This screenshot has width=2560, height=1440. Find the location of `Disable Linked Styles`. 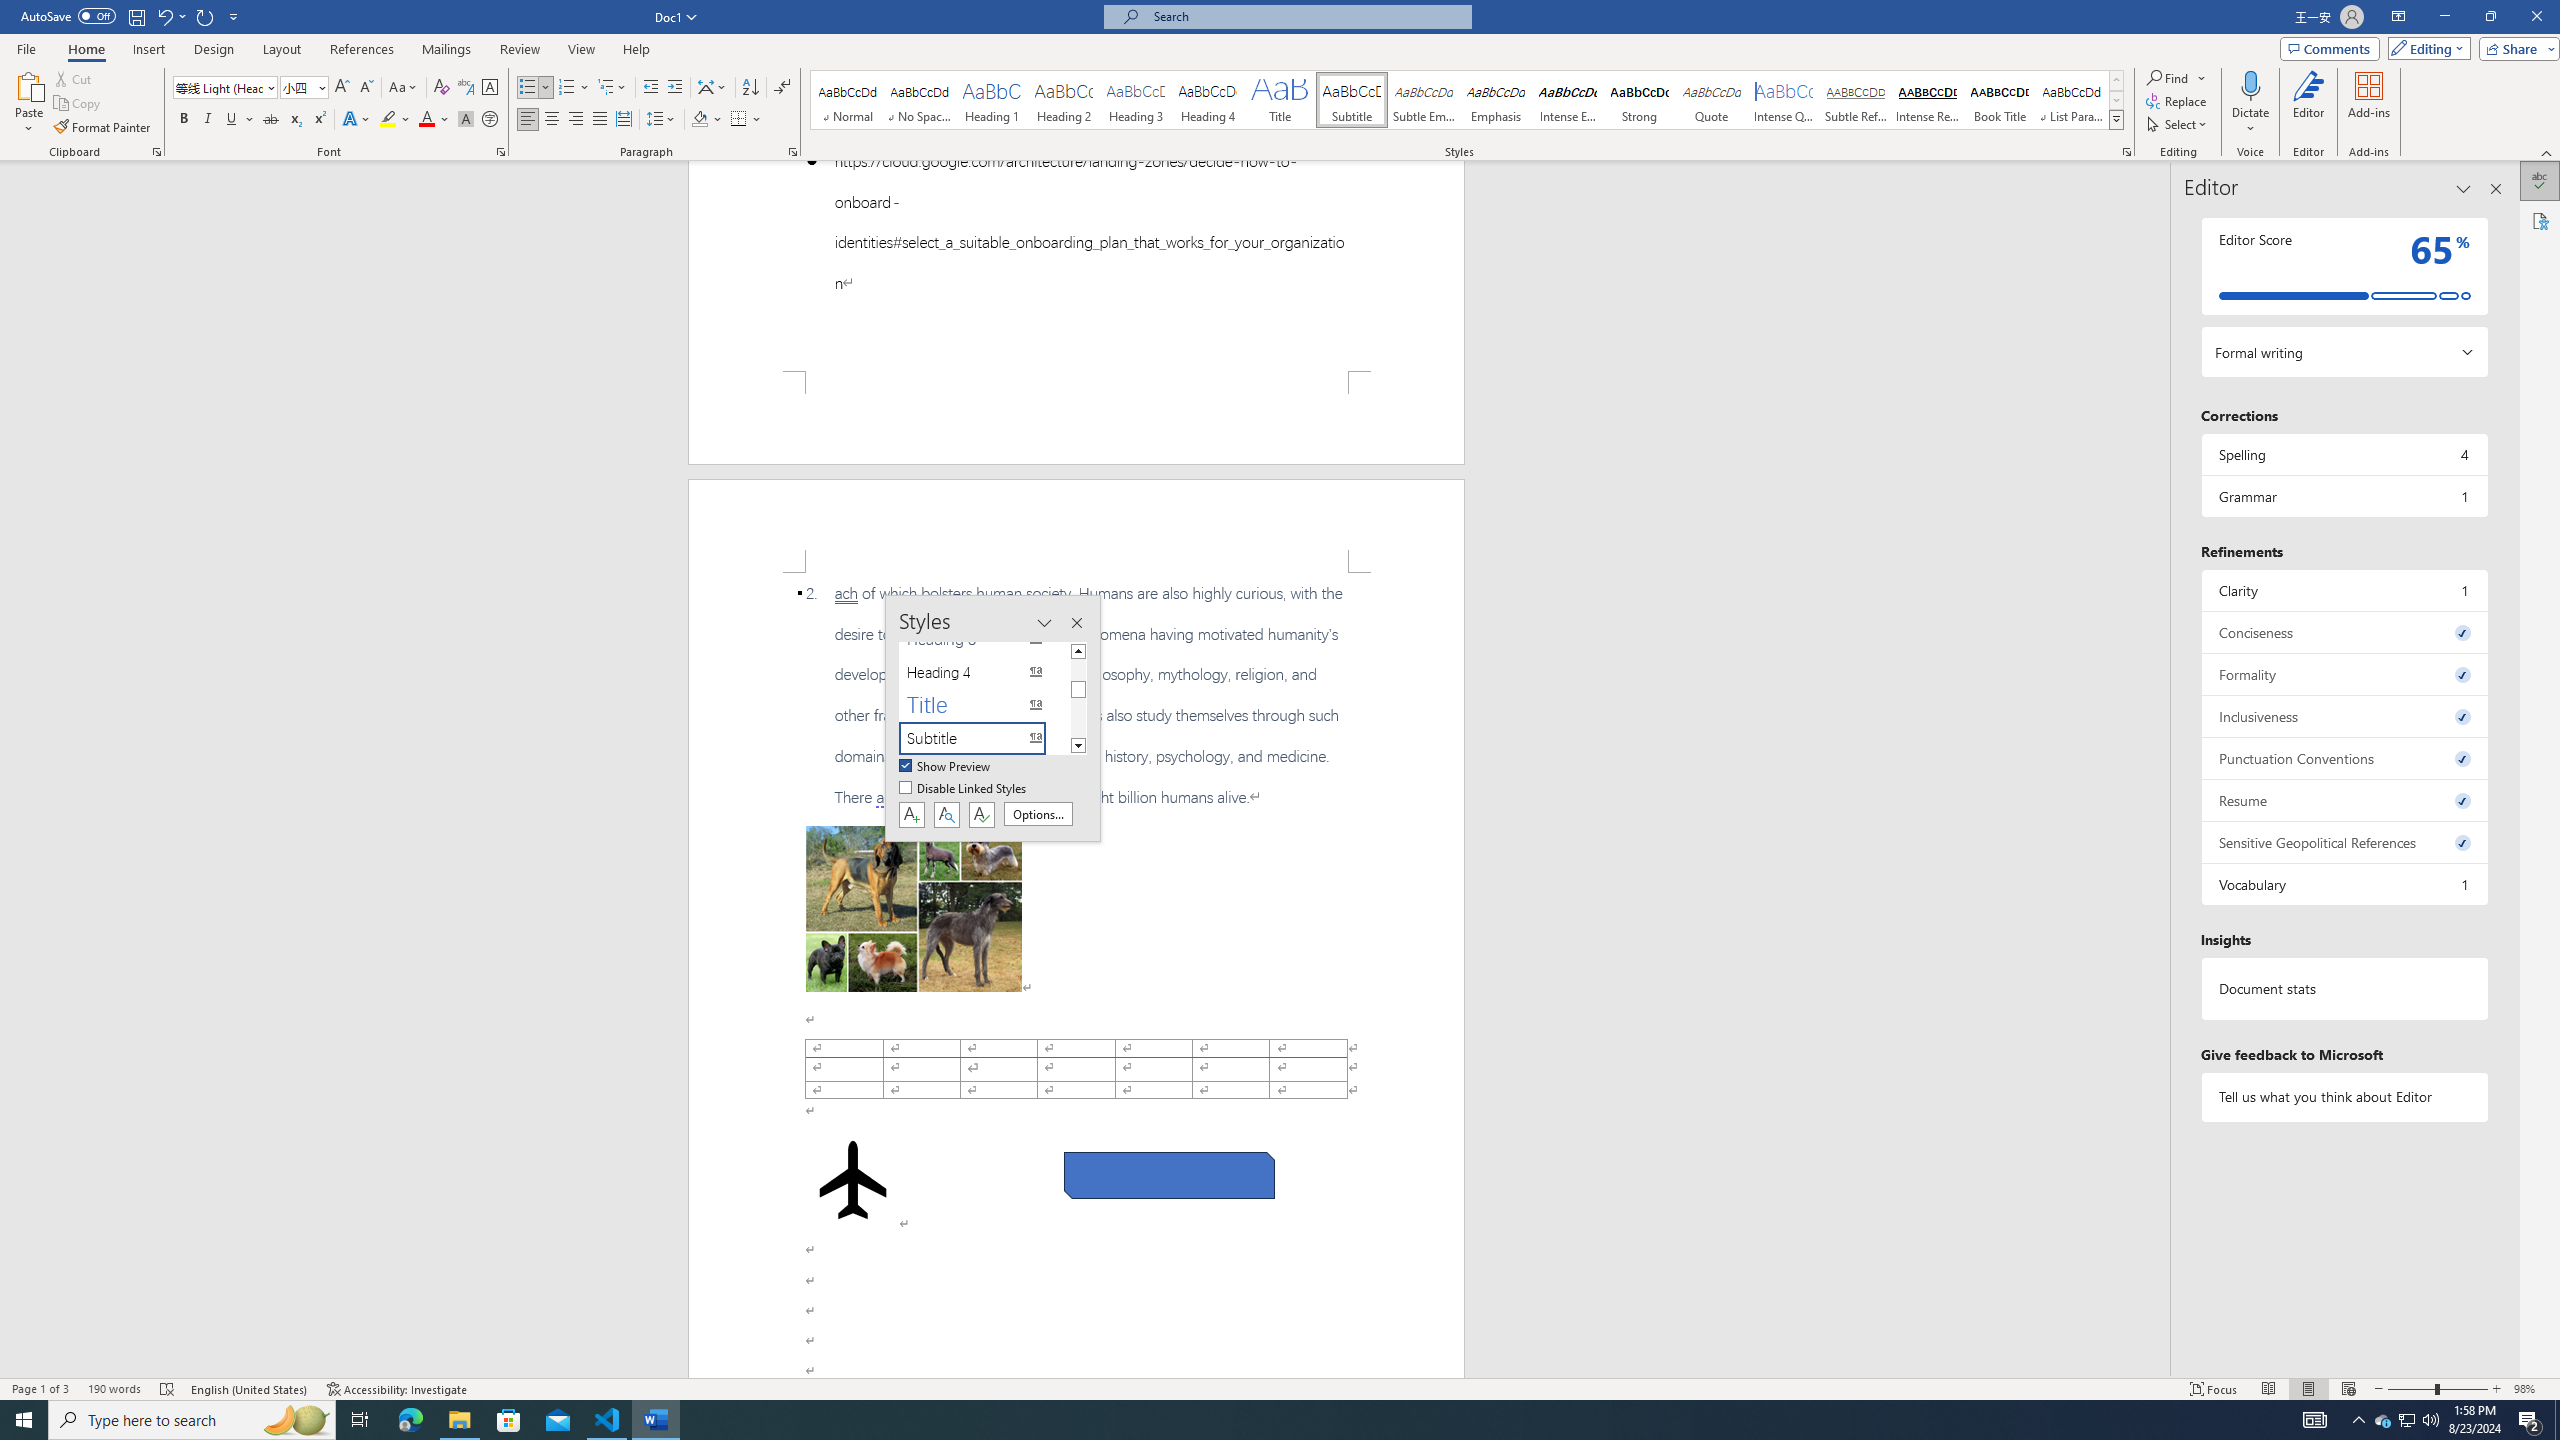

Disable Linked Styles is located at coordinates (964, 790).